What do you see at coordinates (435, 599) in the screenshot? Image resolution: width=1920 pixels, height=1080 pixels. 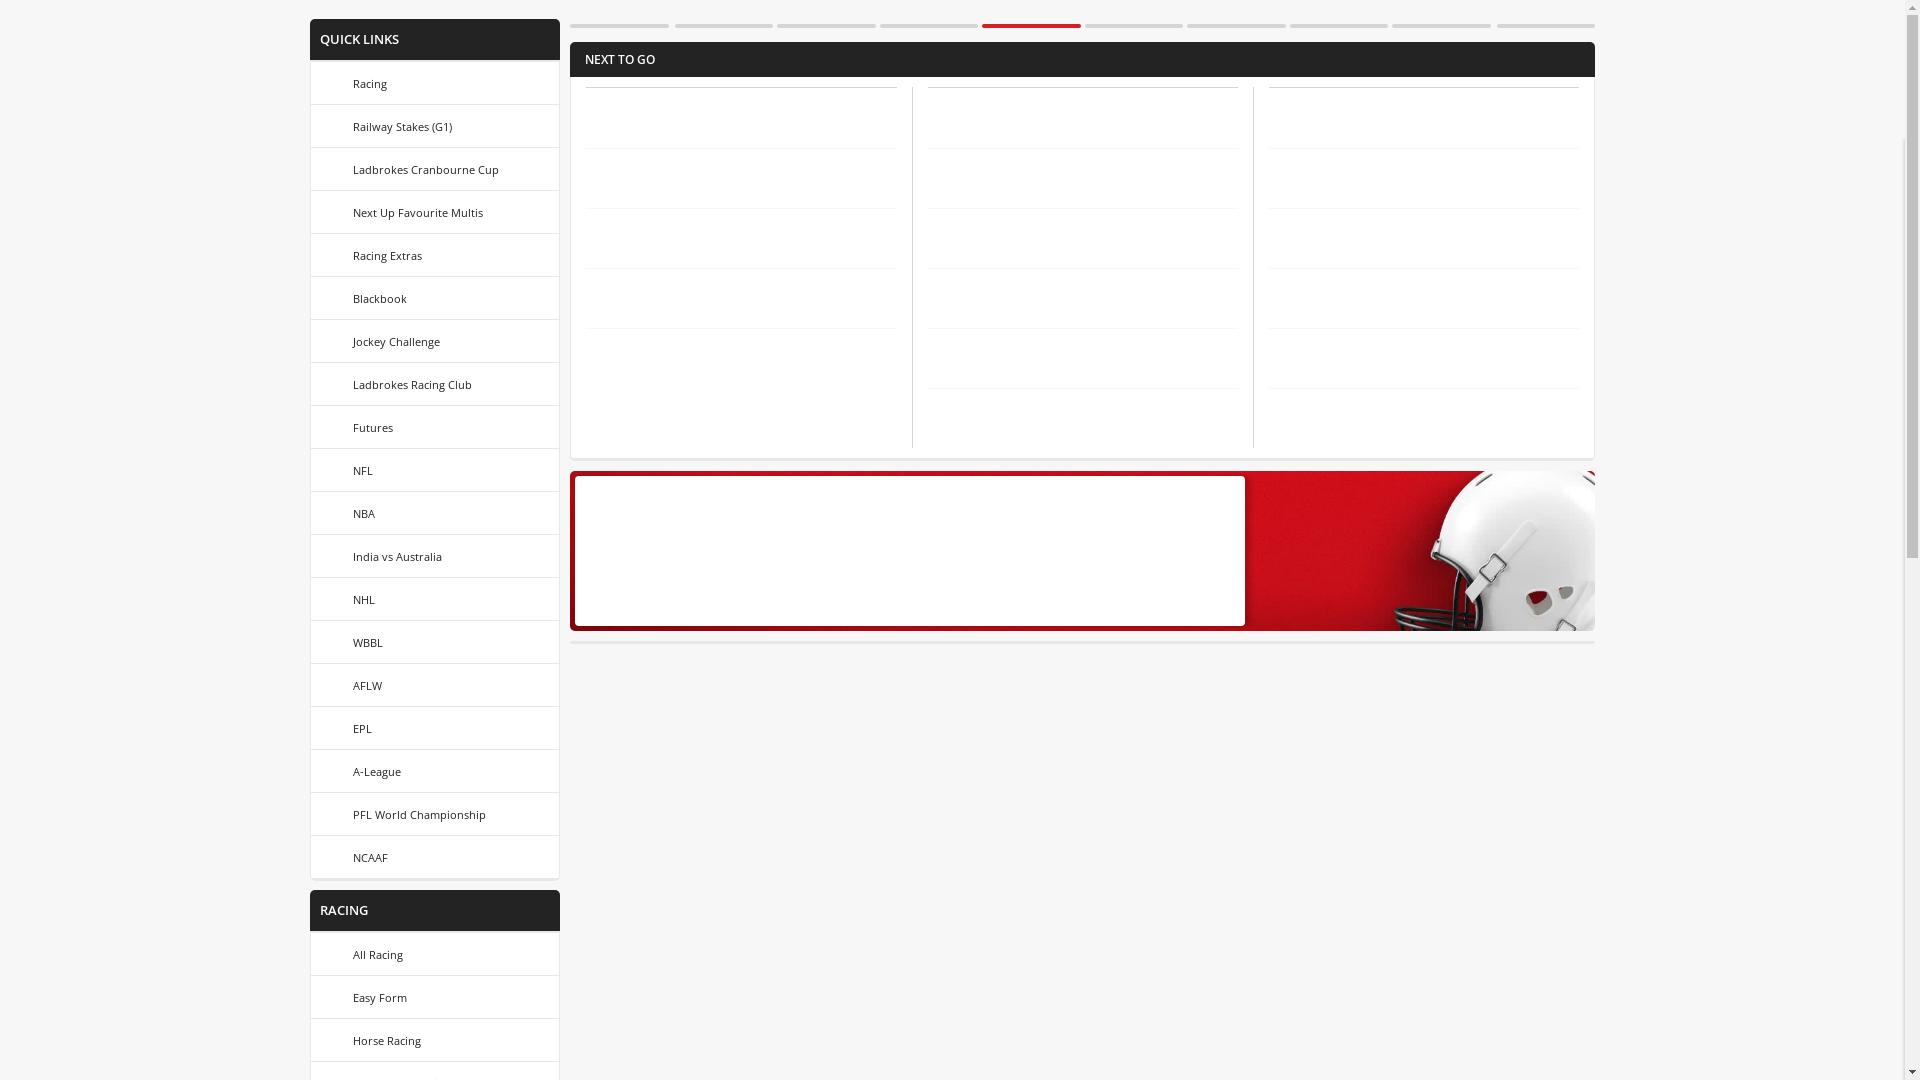 I see `NHL` at bounding box center [435, 599].